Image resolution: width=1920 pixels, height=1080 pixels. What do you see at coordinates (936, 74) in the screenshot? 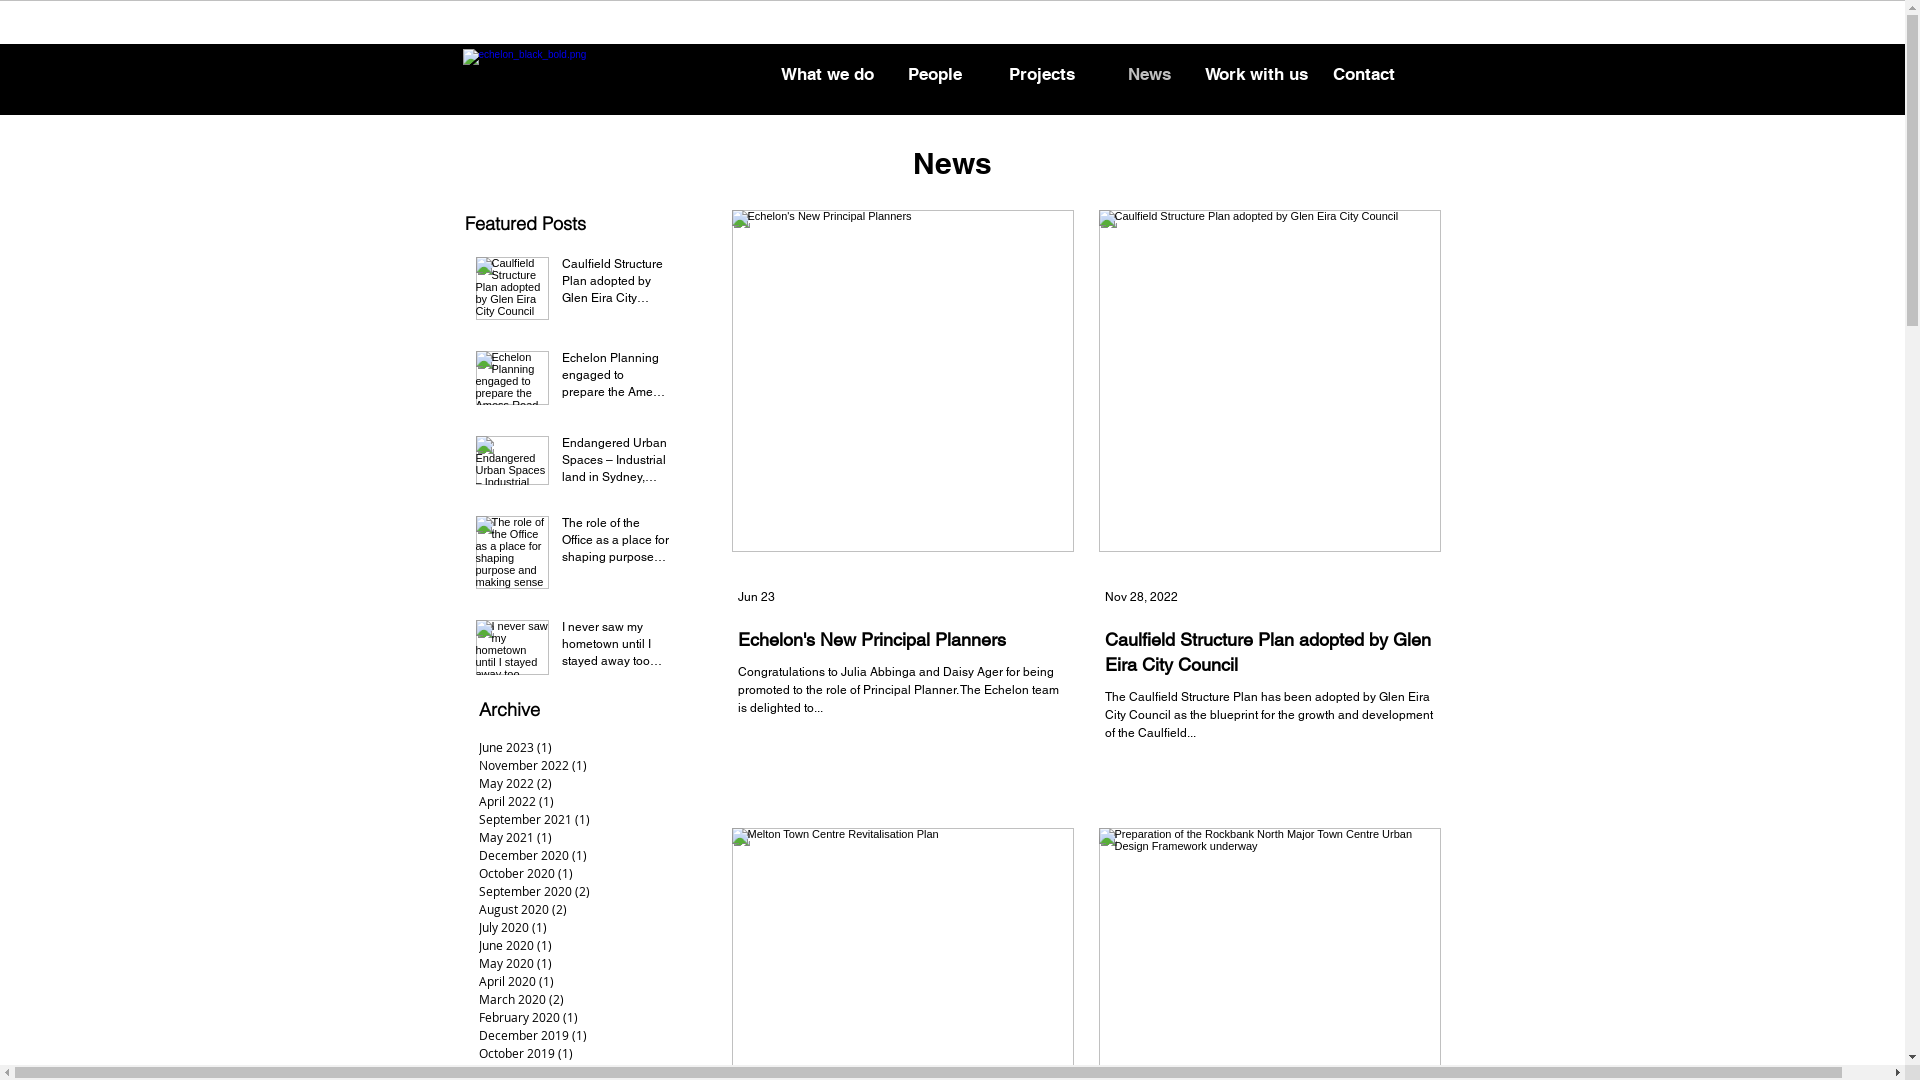
I see `People` at bounding box center [936, 74].